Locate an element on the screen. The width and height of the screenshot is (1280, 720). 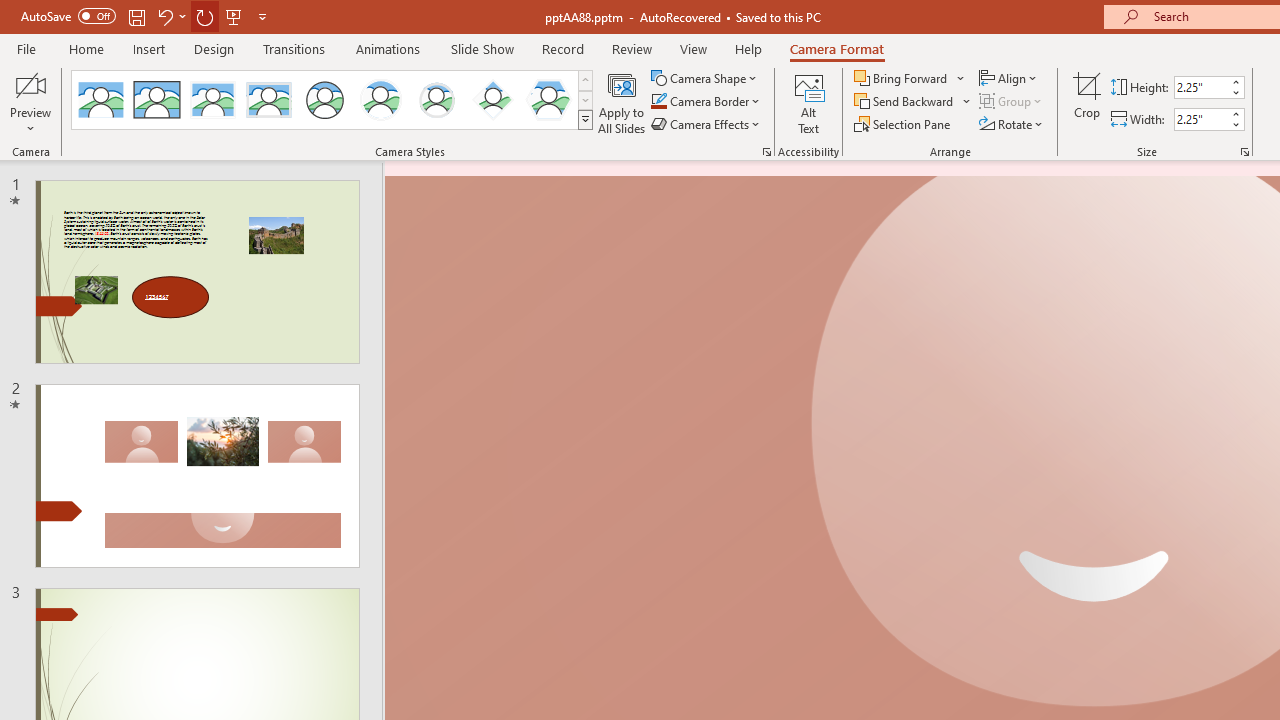
Camera Styles is located at coordinates (585, 120).